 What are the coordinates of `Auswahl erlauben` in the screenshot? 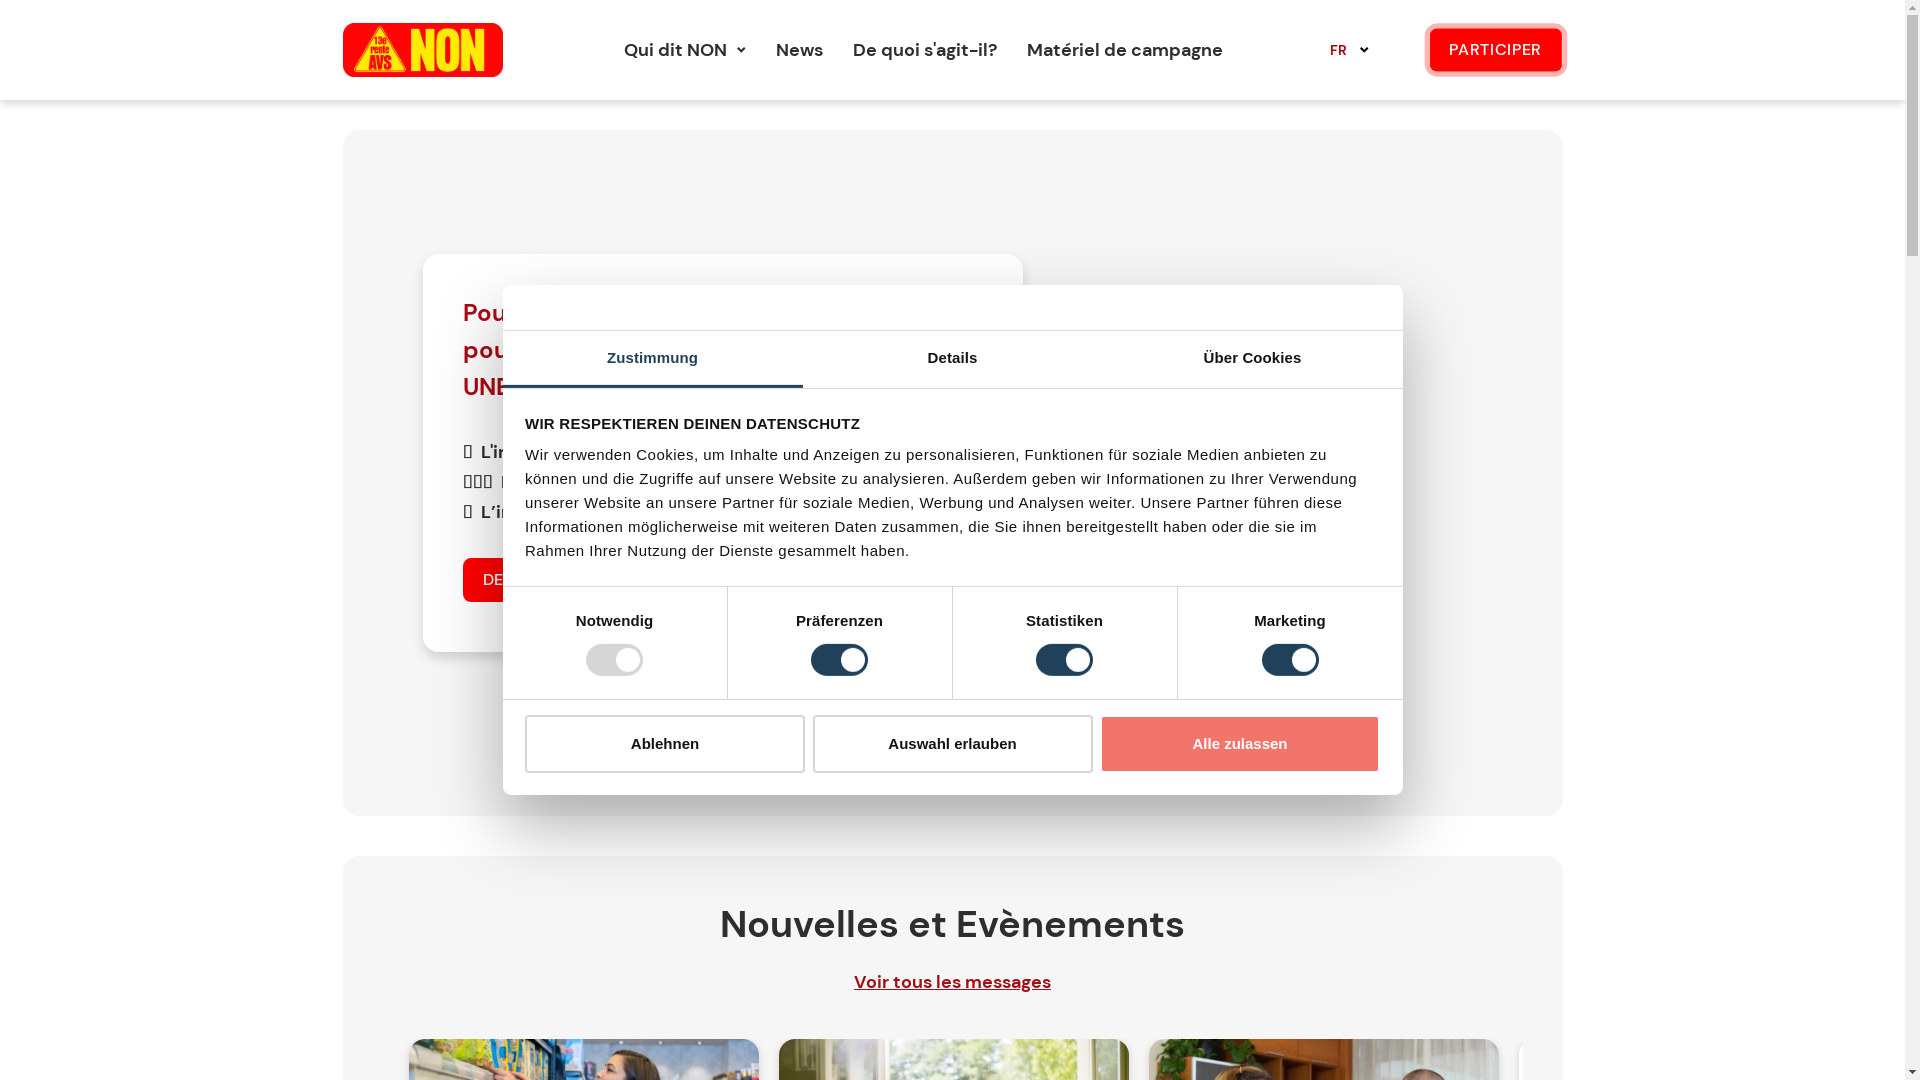 It's located at (952, 744).